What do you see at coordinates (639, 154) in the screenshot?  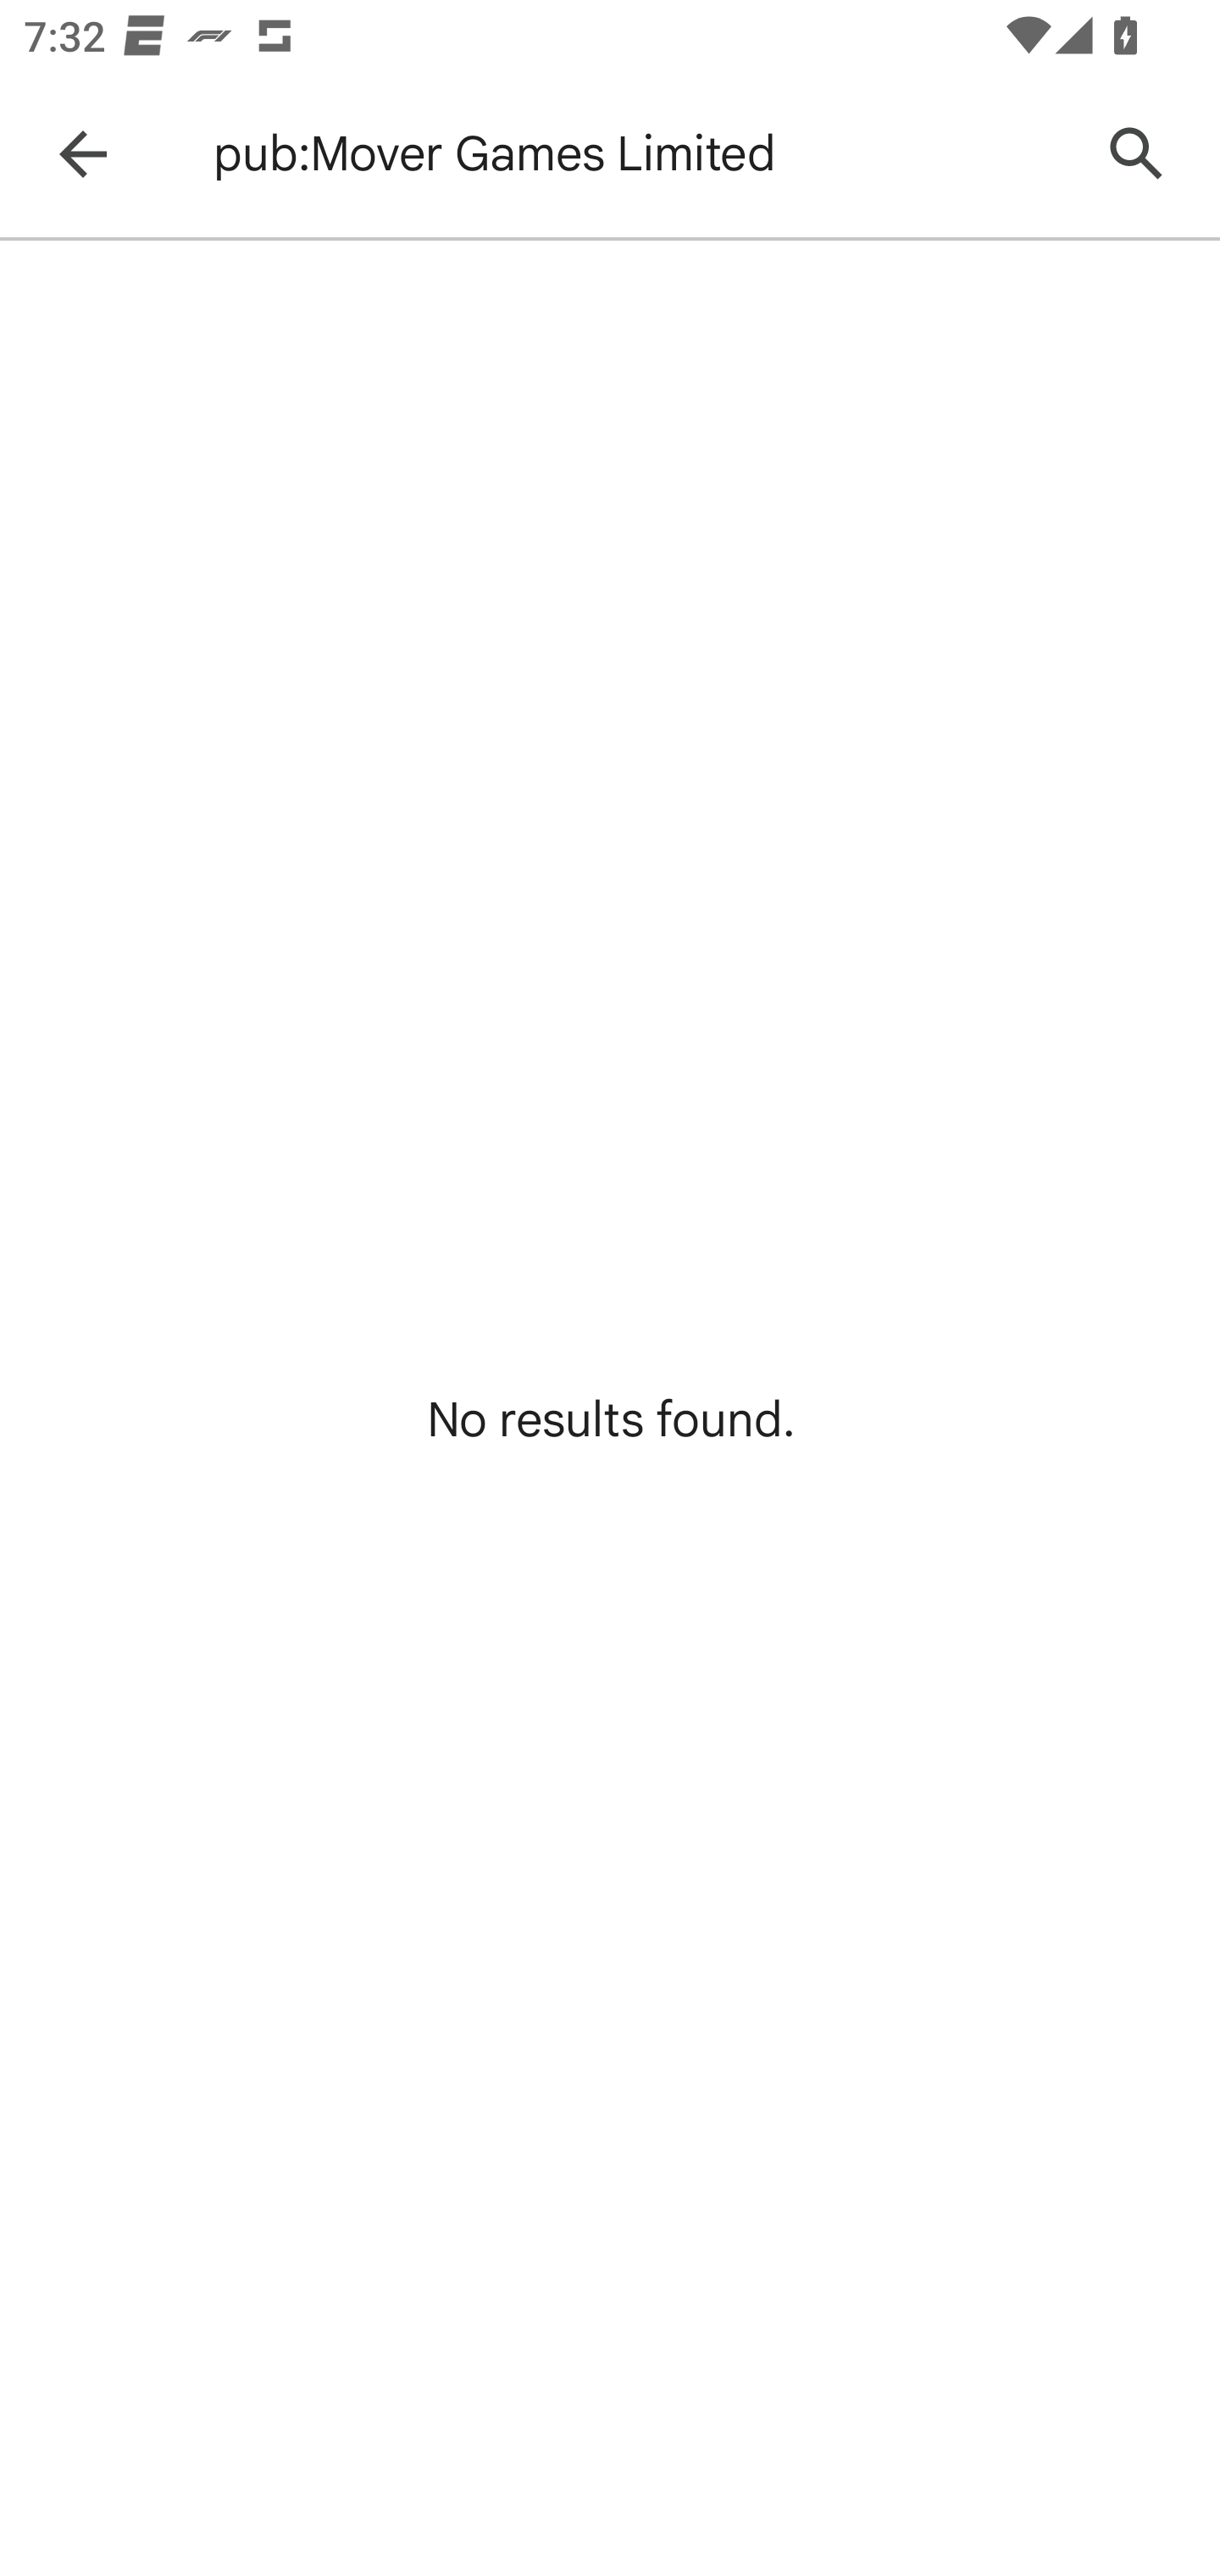 I see `pub:Mover Games Limited` at bounding box center [639, 154].